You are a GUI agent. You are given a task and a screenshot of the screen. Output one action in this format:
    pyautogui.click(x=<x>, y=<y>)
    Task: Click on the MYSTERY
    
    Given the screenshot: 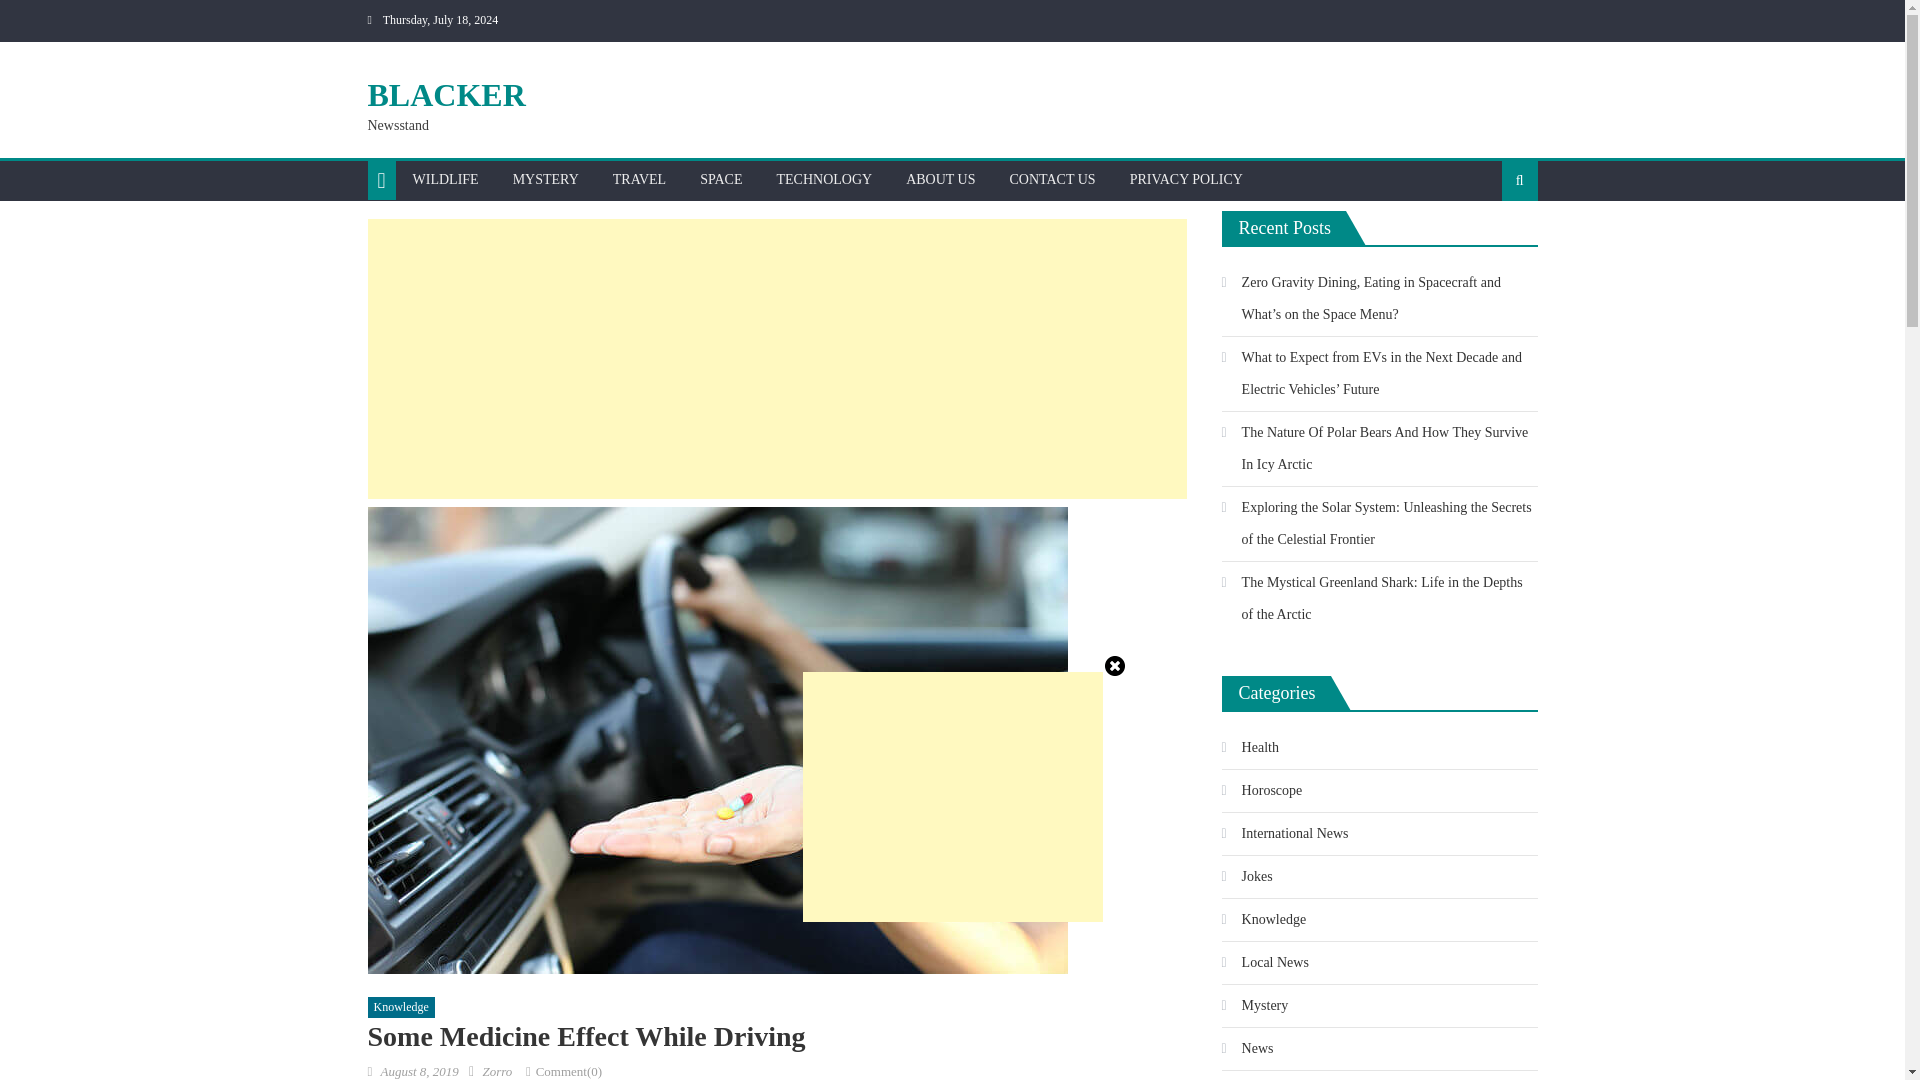 What is the action you would take?
    pyautogui.click(x=545, y=179)
    